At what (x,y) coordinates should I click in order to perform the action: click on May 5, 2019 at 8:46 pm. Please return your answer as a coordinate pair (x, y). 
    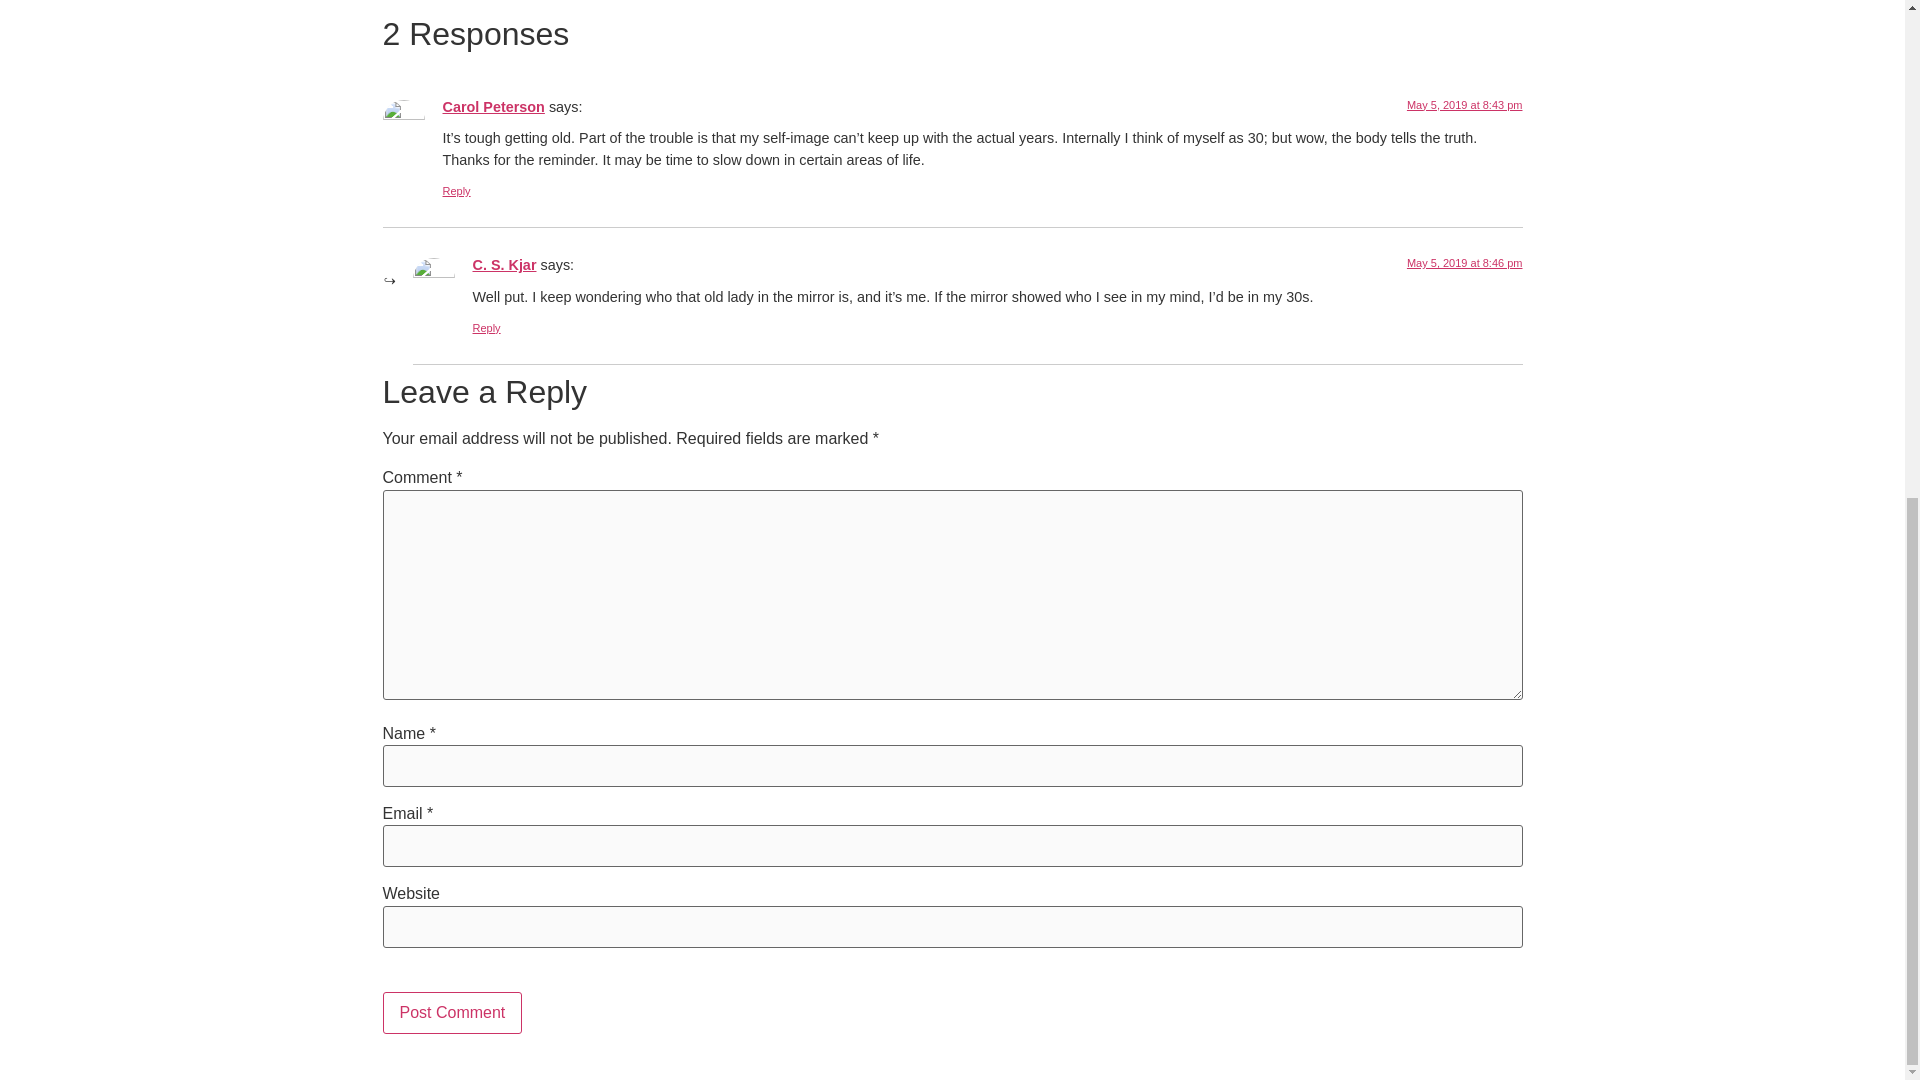
    Looking at the image, I should click on (1464, 262).